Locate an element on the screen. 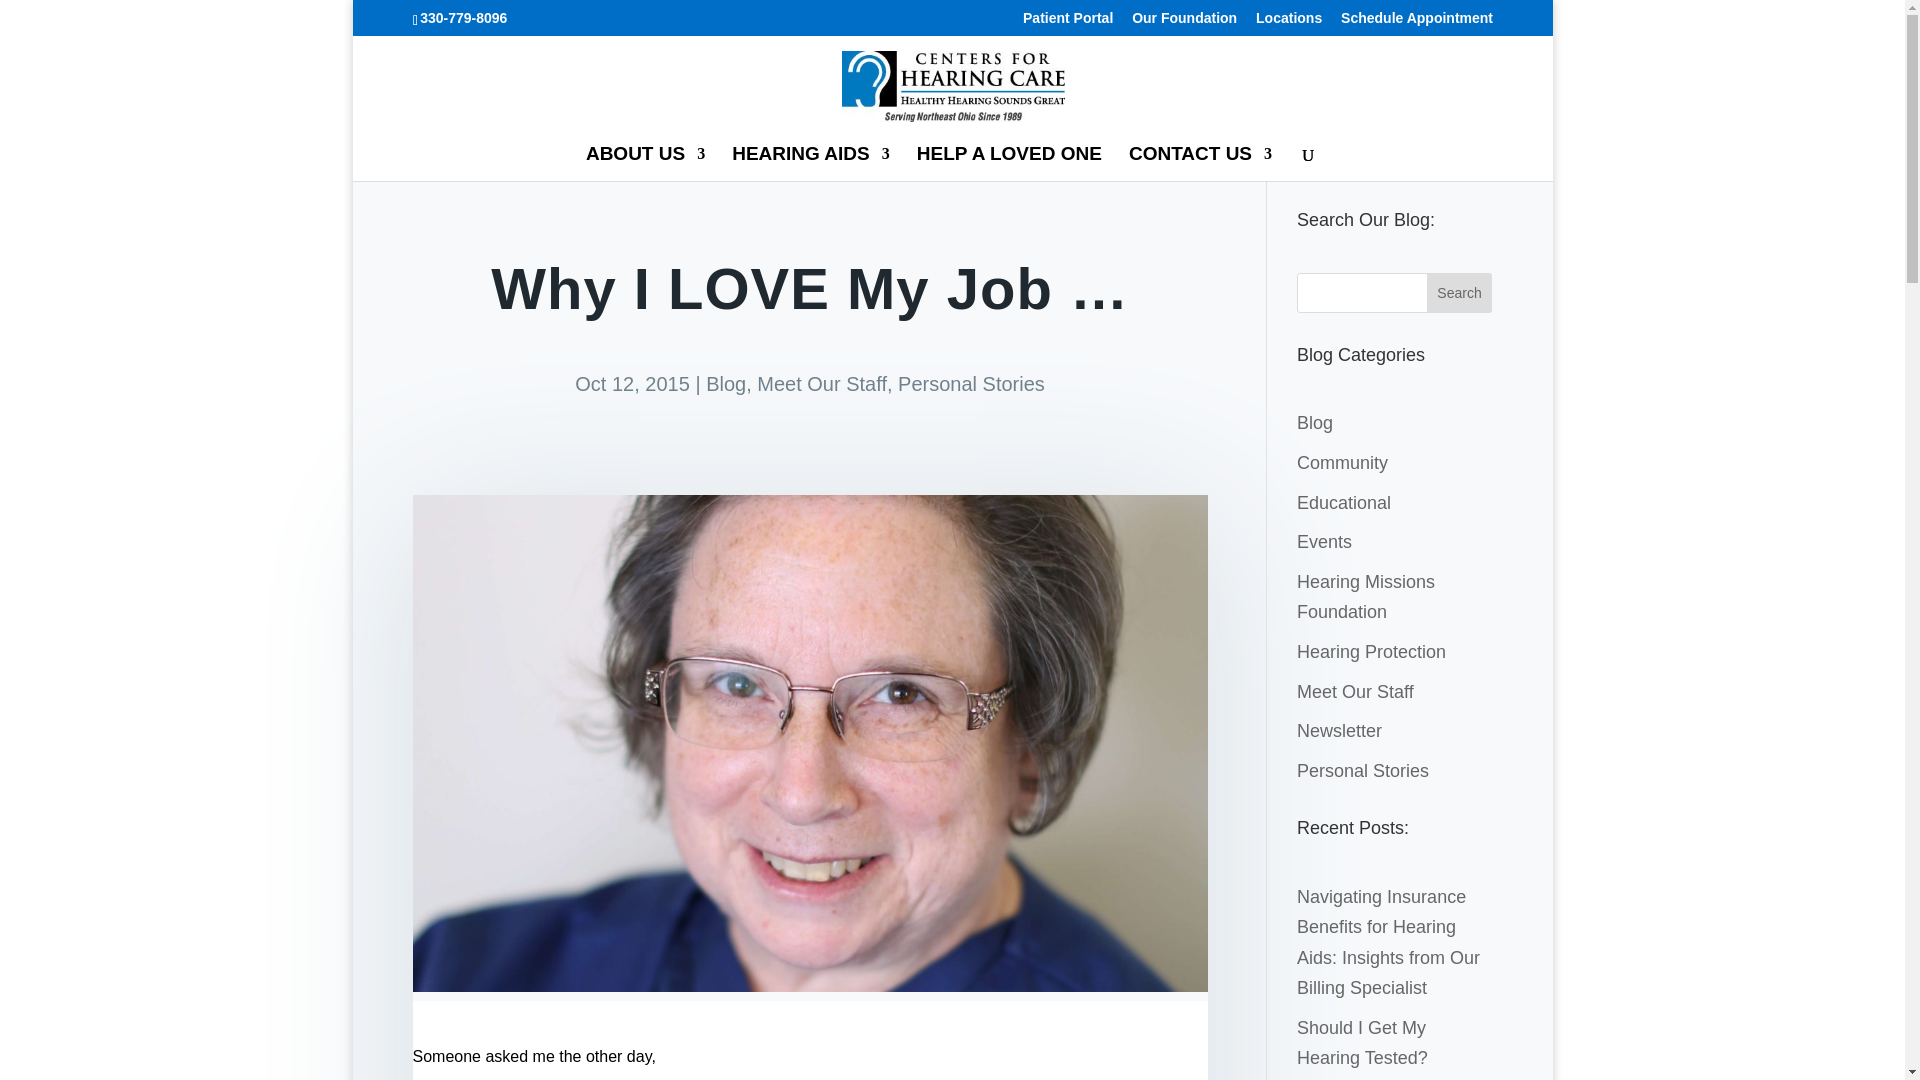  Search is located at coordinates (1460, 293).